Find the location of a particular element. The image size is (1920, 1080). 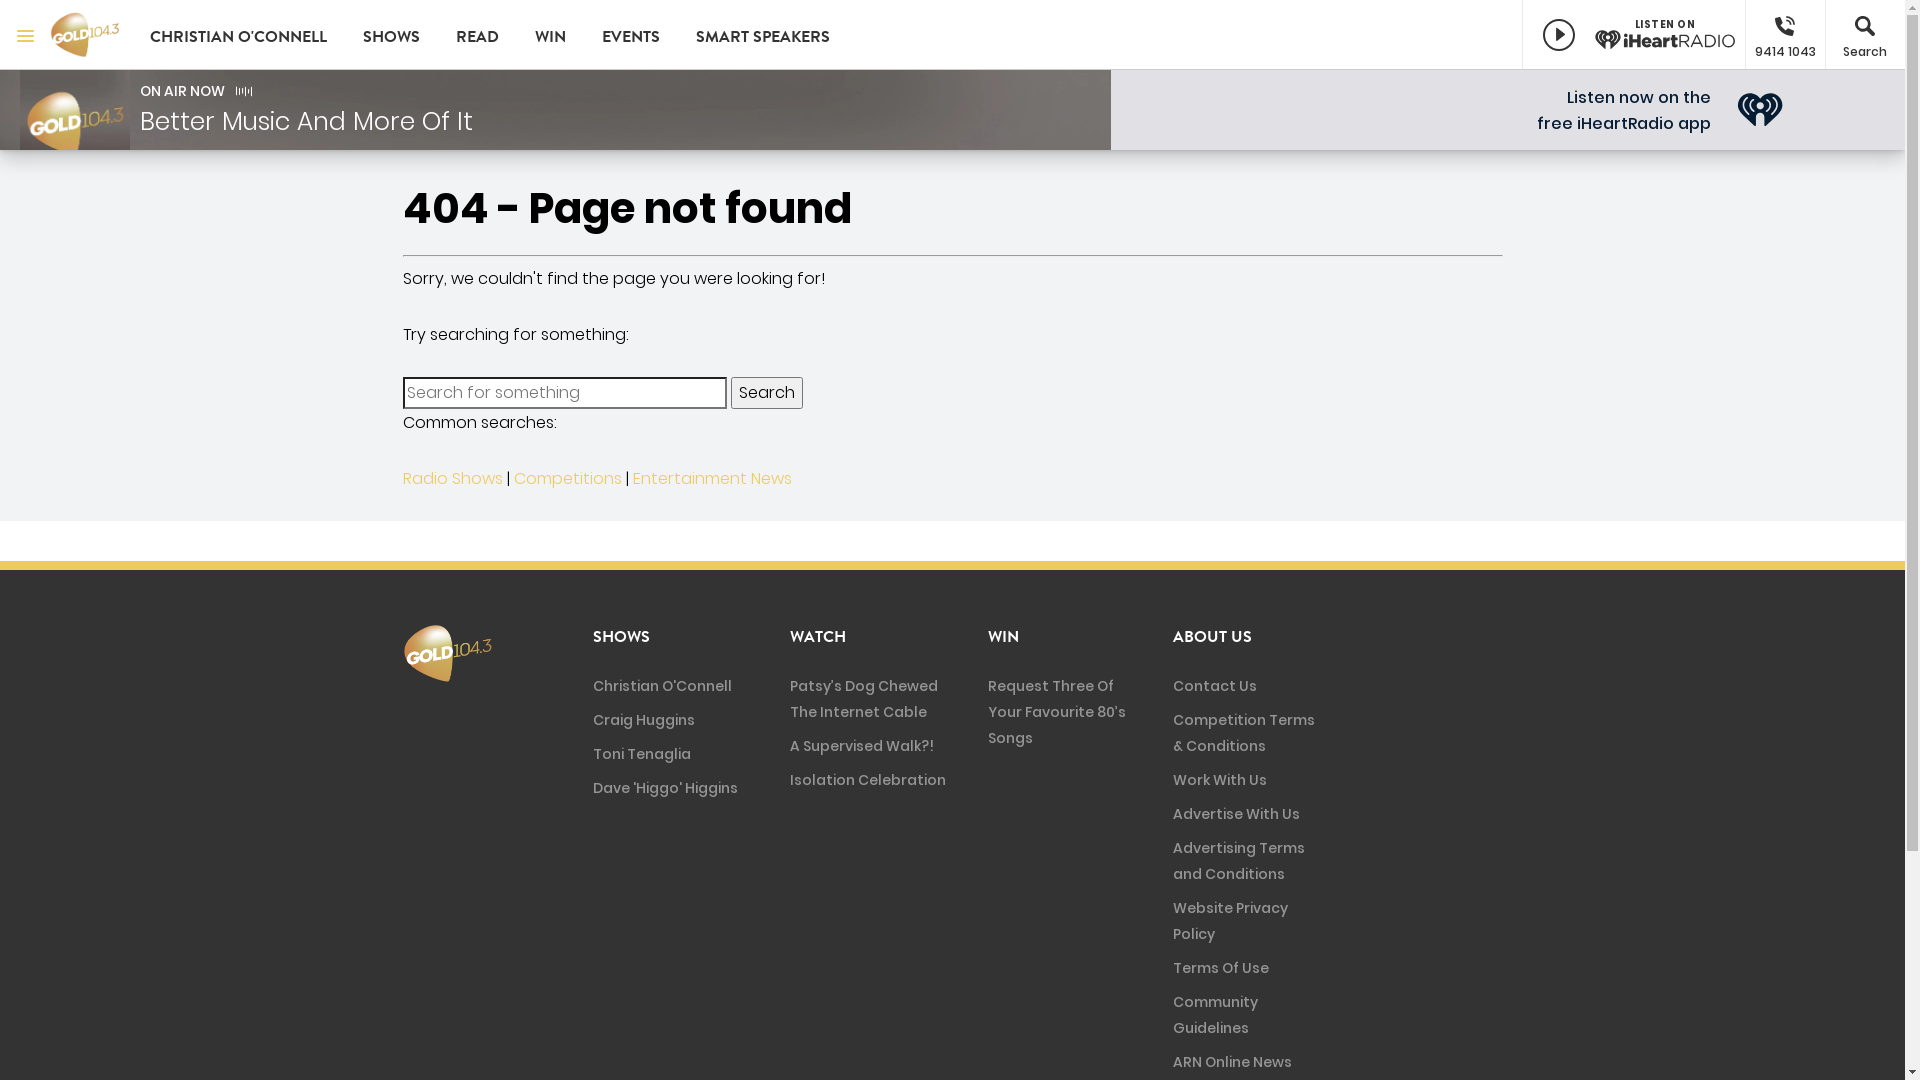

Menu is located at coordinates (25, 35).